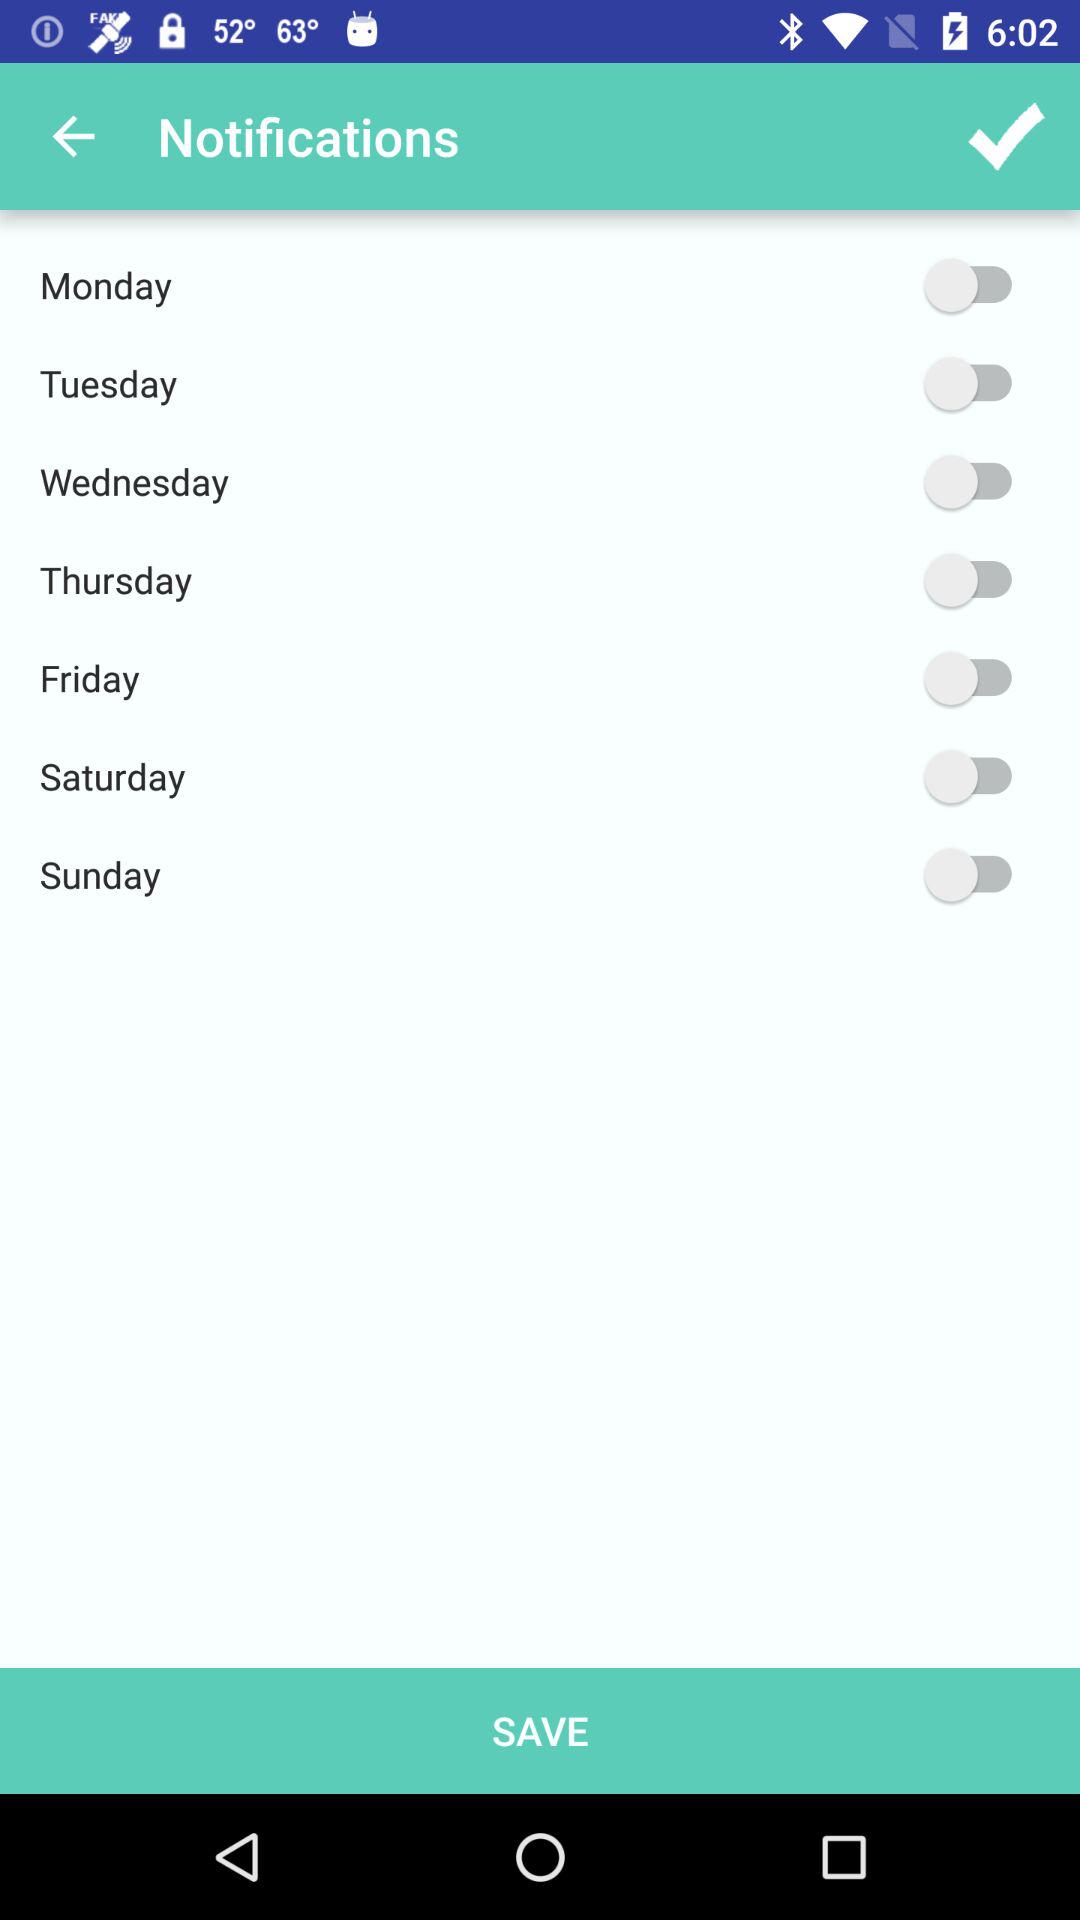 This screenshot has height=1920, width=1080. What do you see at coordinates (873, 678) in the screenshot?
I see `toggle the friday option` at bounding box center [873, 678].